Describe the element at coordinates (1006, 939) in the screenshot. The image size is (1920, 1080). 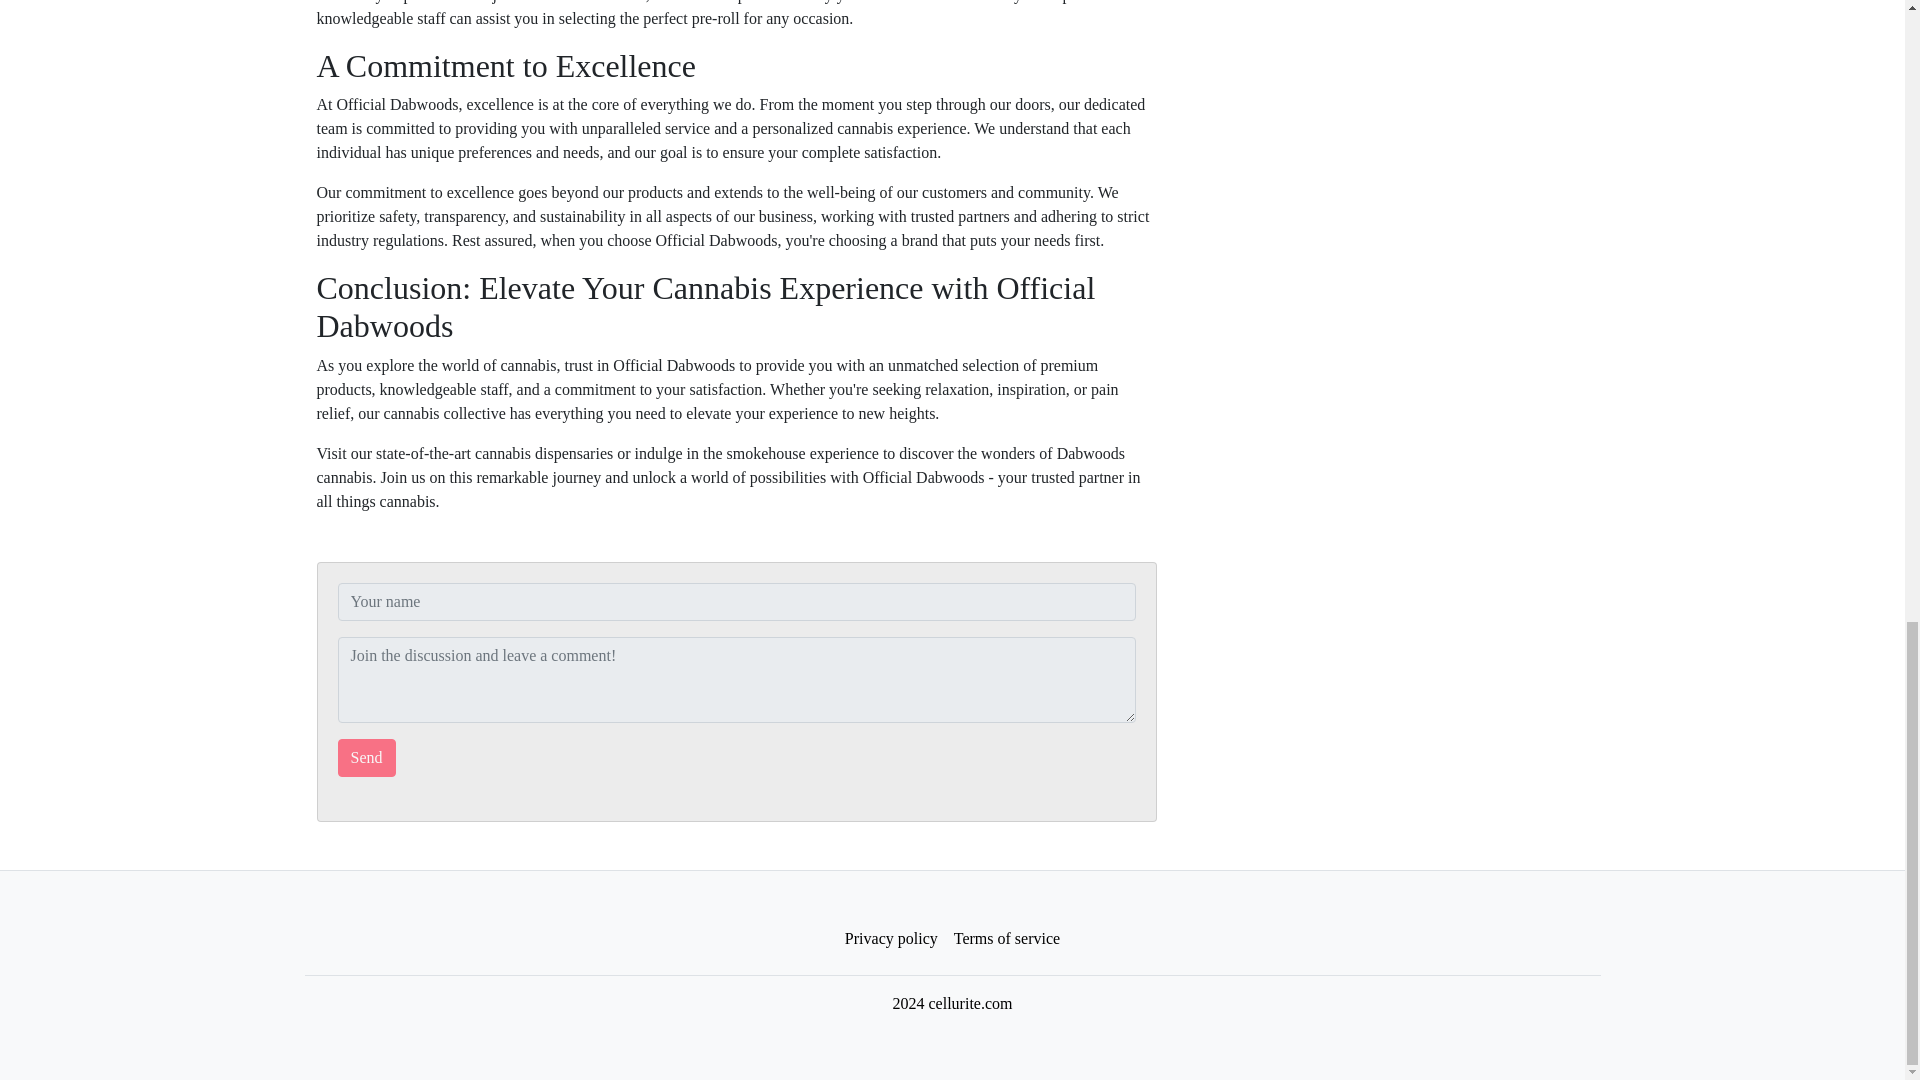
I see `Terms of service` at that location.